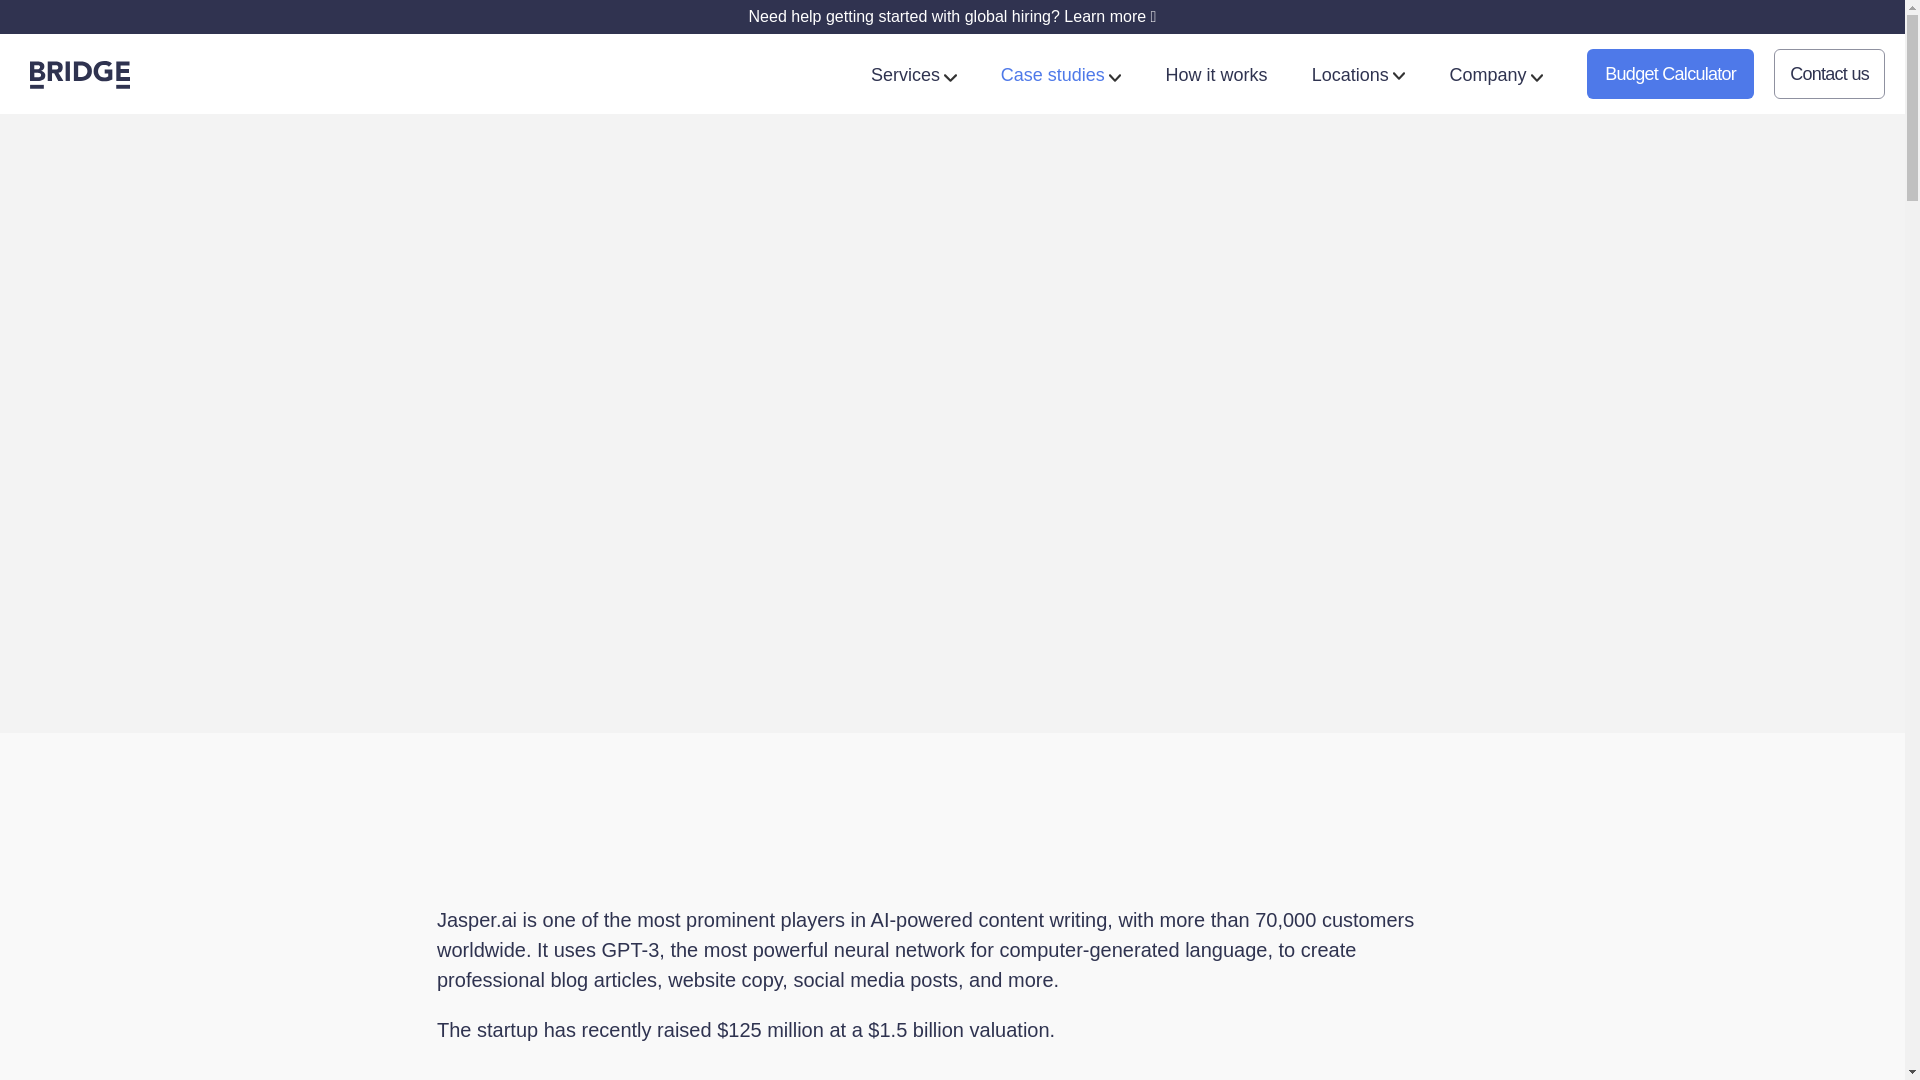  Describe the element at coordinates (1496, 74) in the screenshot. I see `Company` at that location.